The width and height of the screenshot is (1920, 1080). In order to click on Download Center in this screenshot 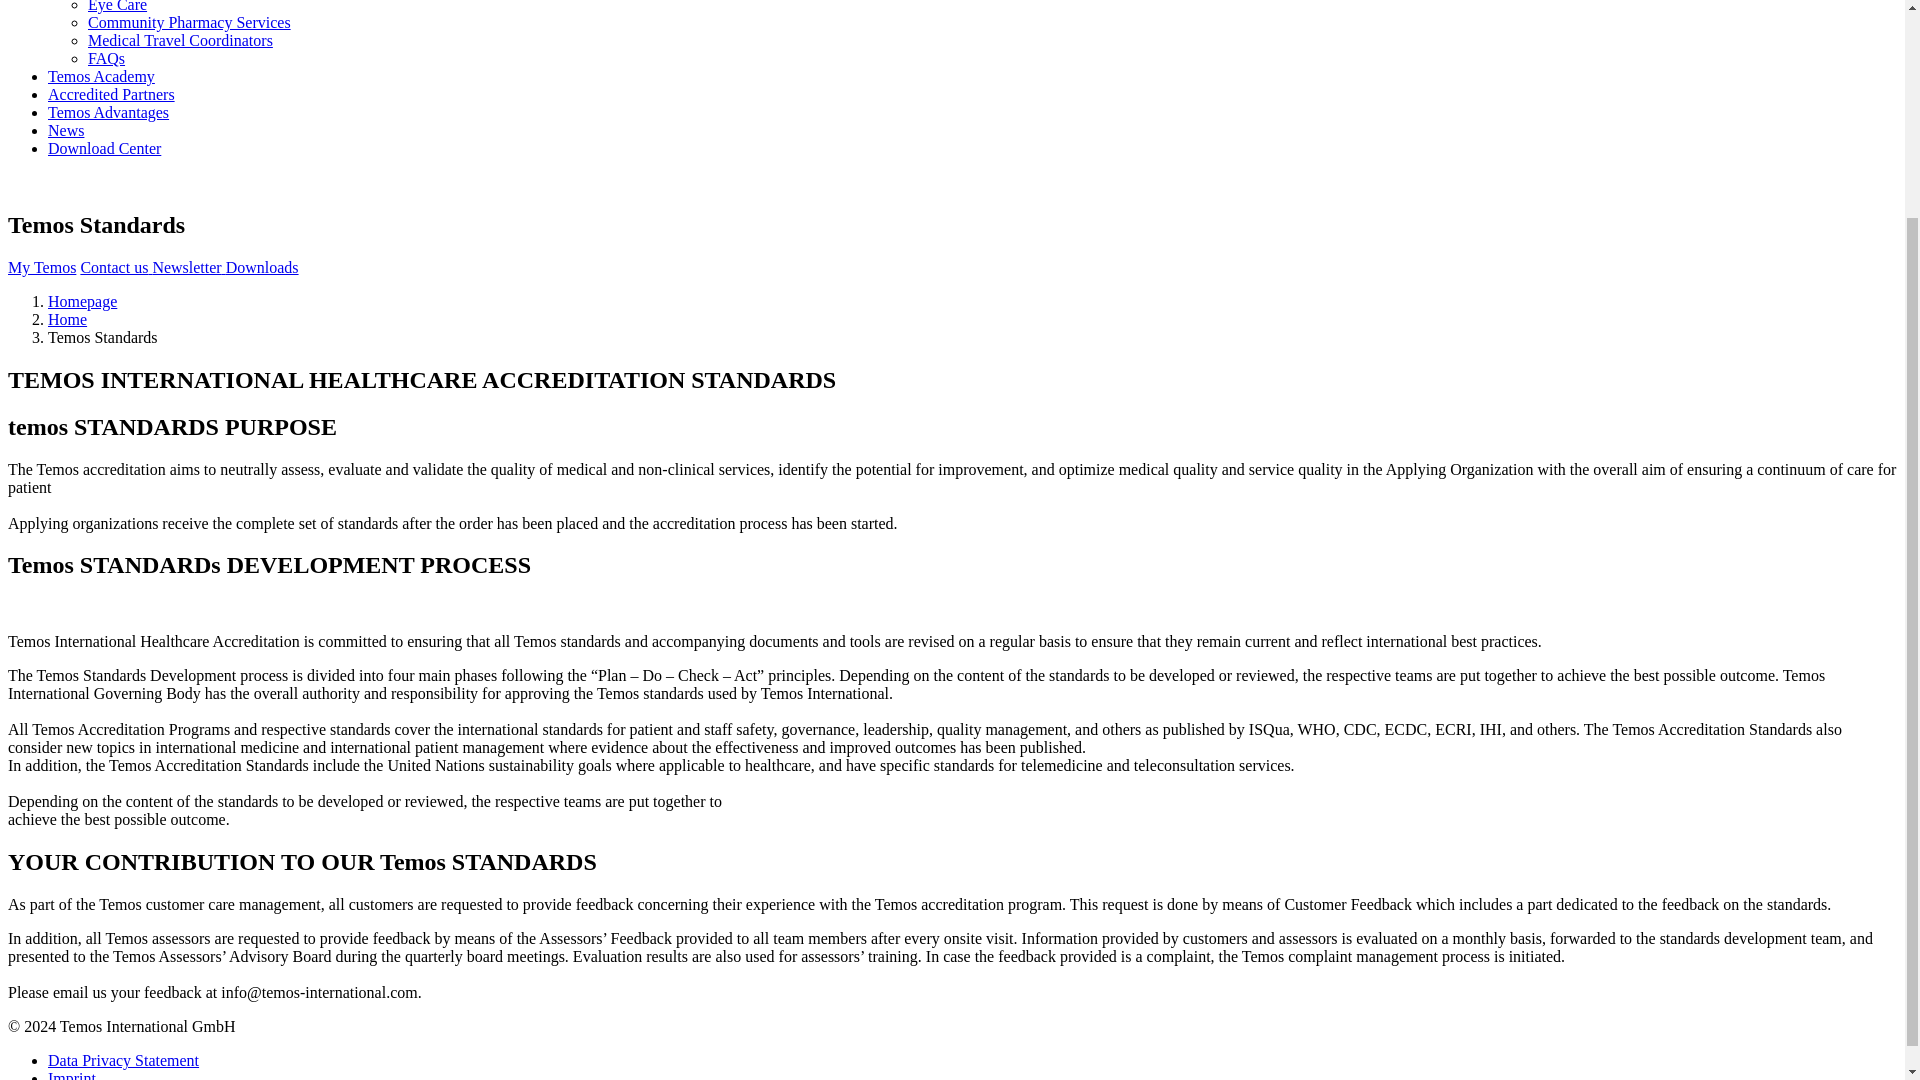, I will do `click(104, 148)`.